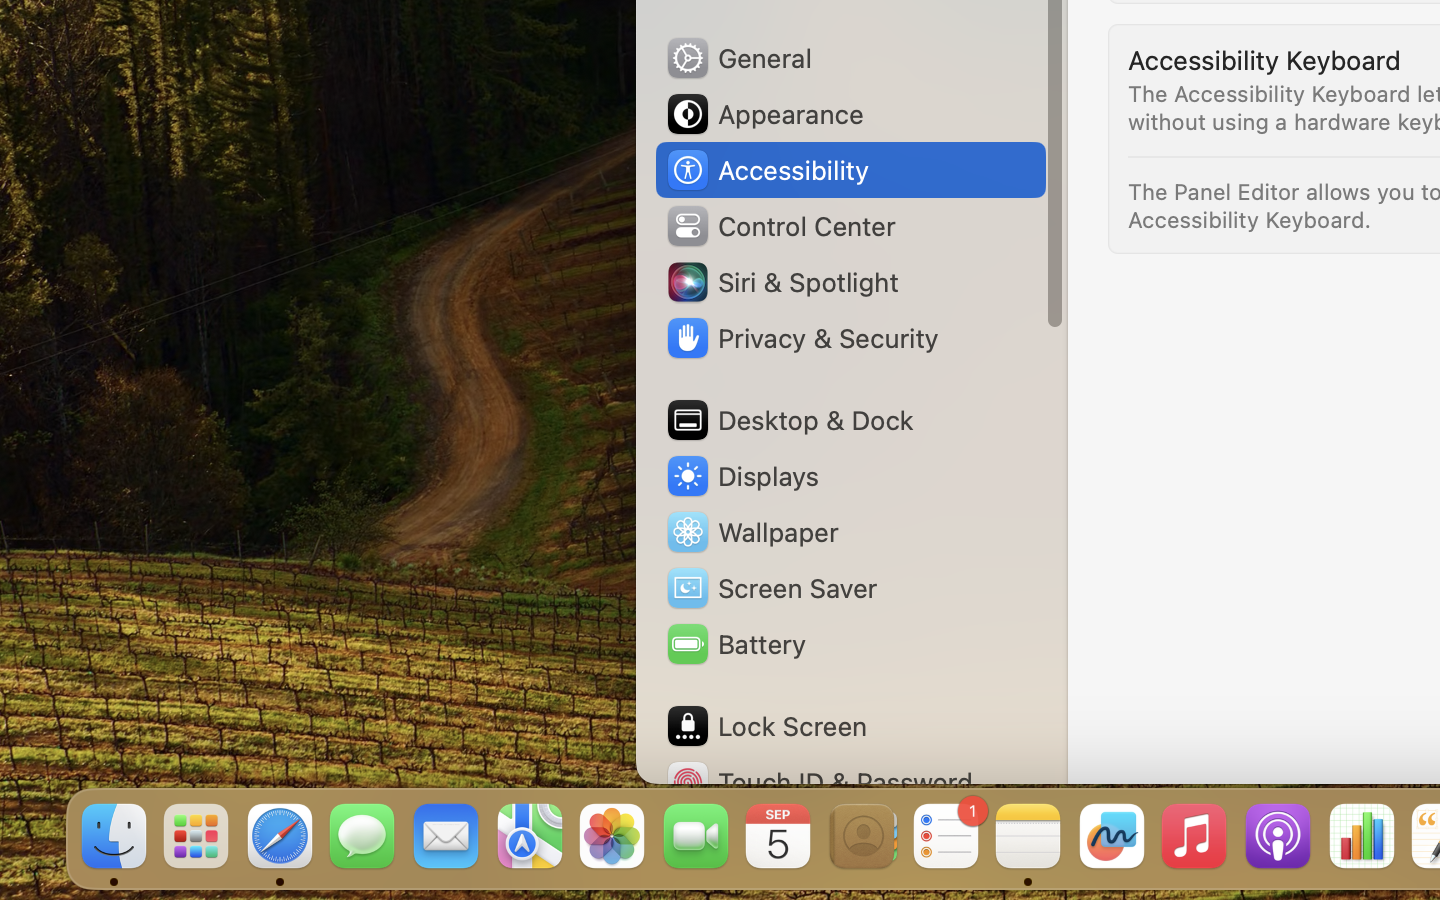 The width and height of the screenshot is (1440, 900). Describe the element at coordinates (764, 114) in the screenshot. I see `Appearance` at that location.